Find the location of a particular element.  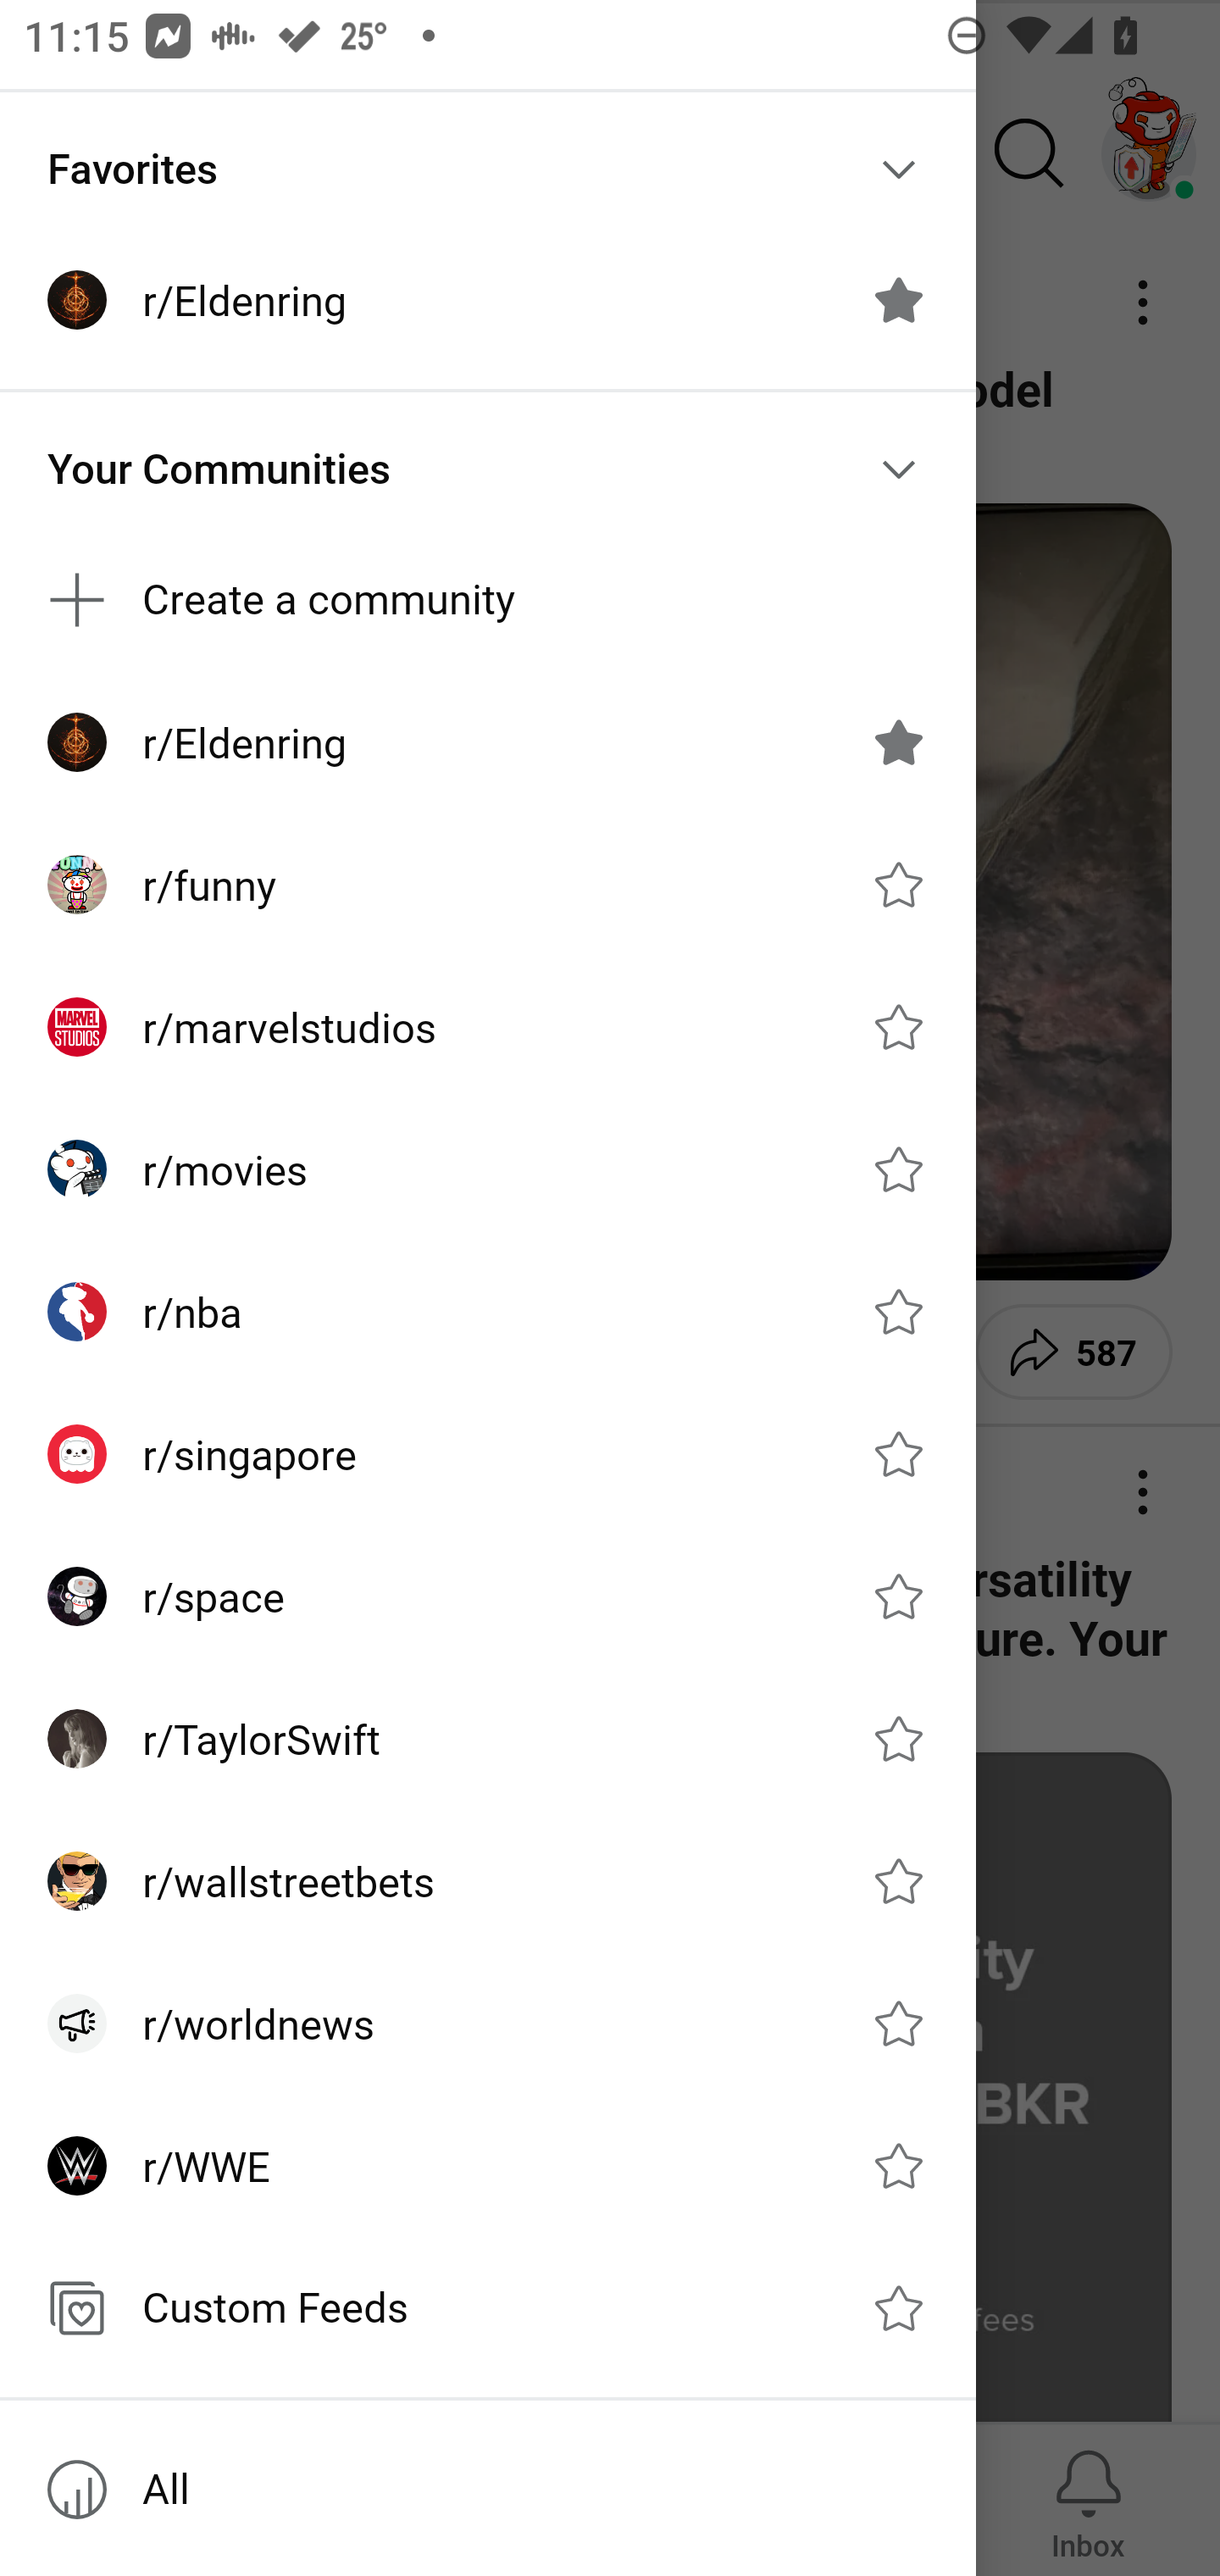

Favorite r/nba is located at coordinates (898, 1312).